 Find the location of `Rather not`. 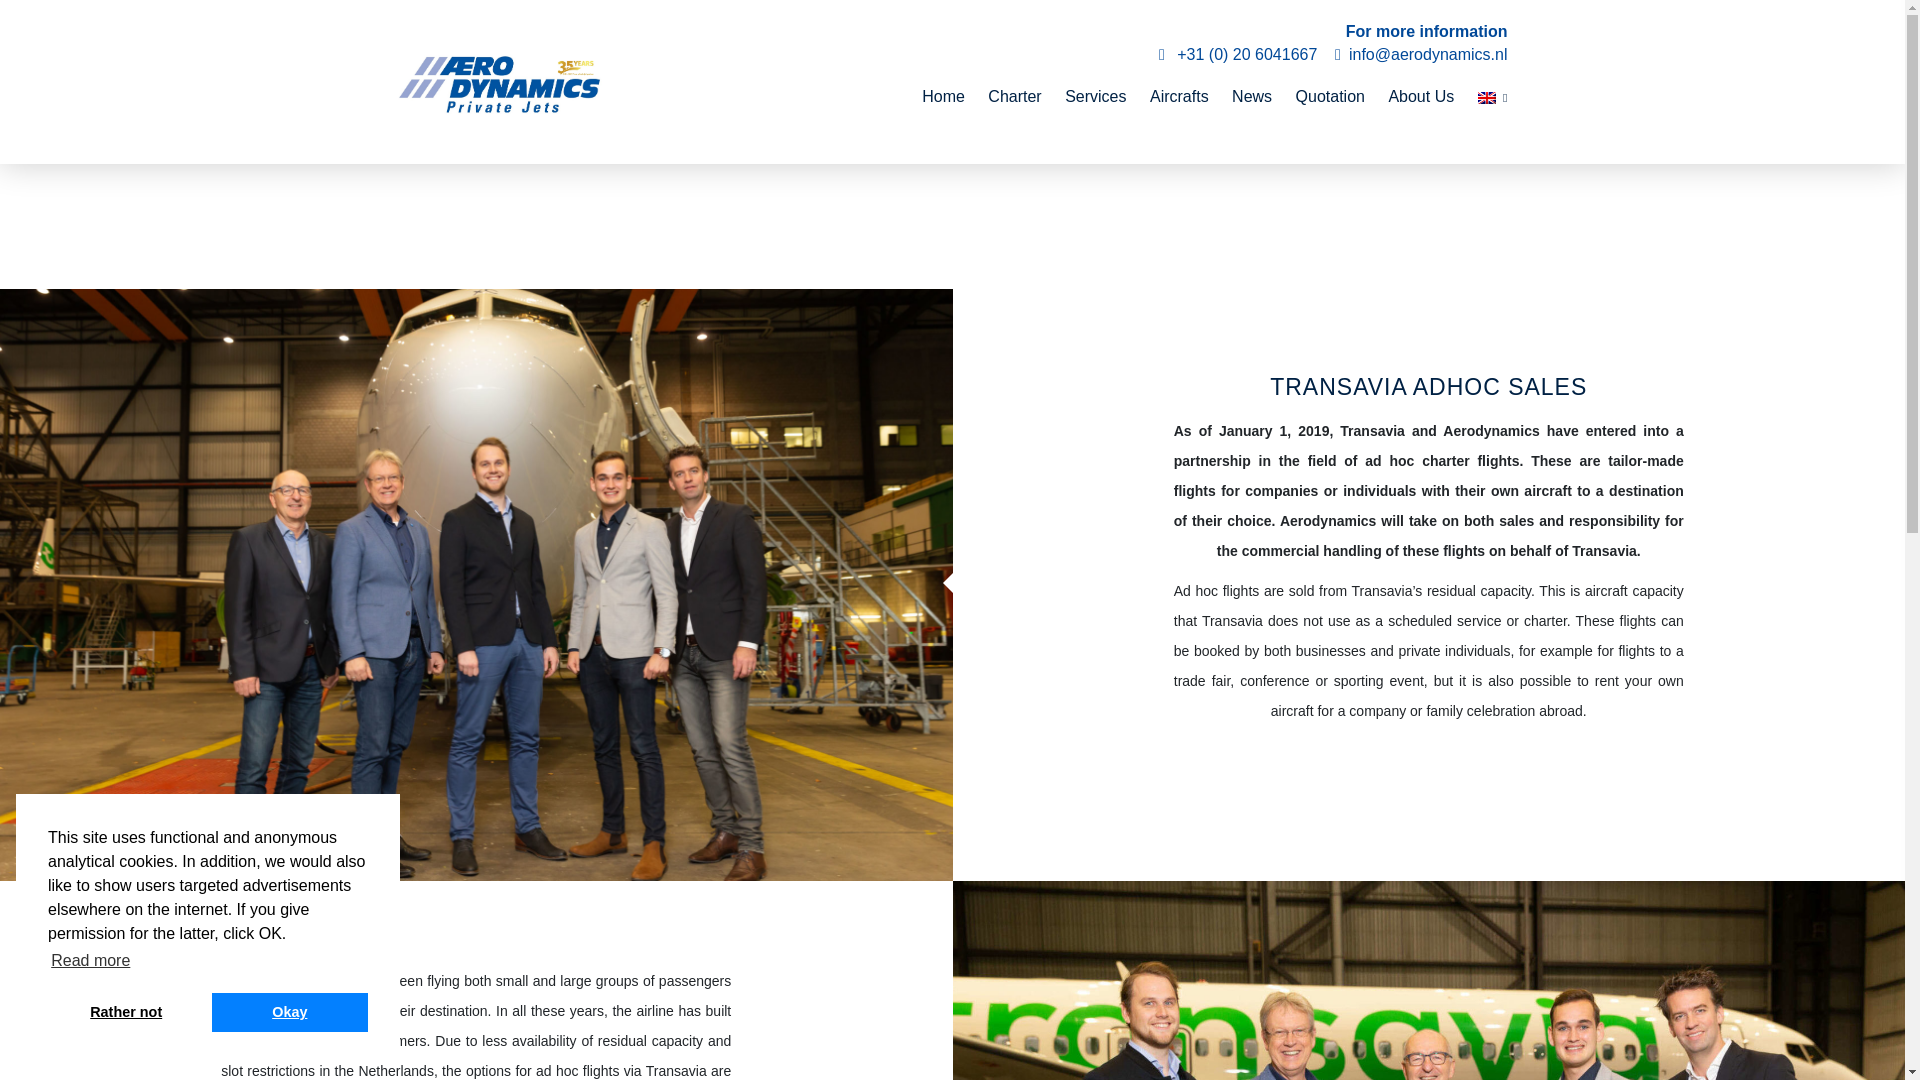

Rather not is located at coordinates (126, 1012).